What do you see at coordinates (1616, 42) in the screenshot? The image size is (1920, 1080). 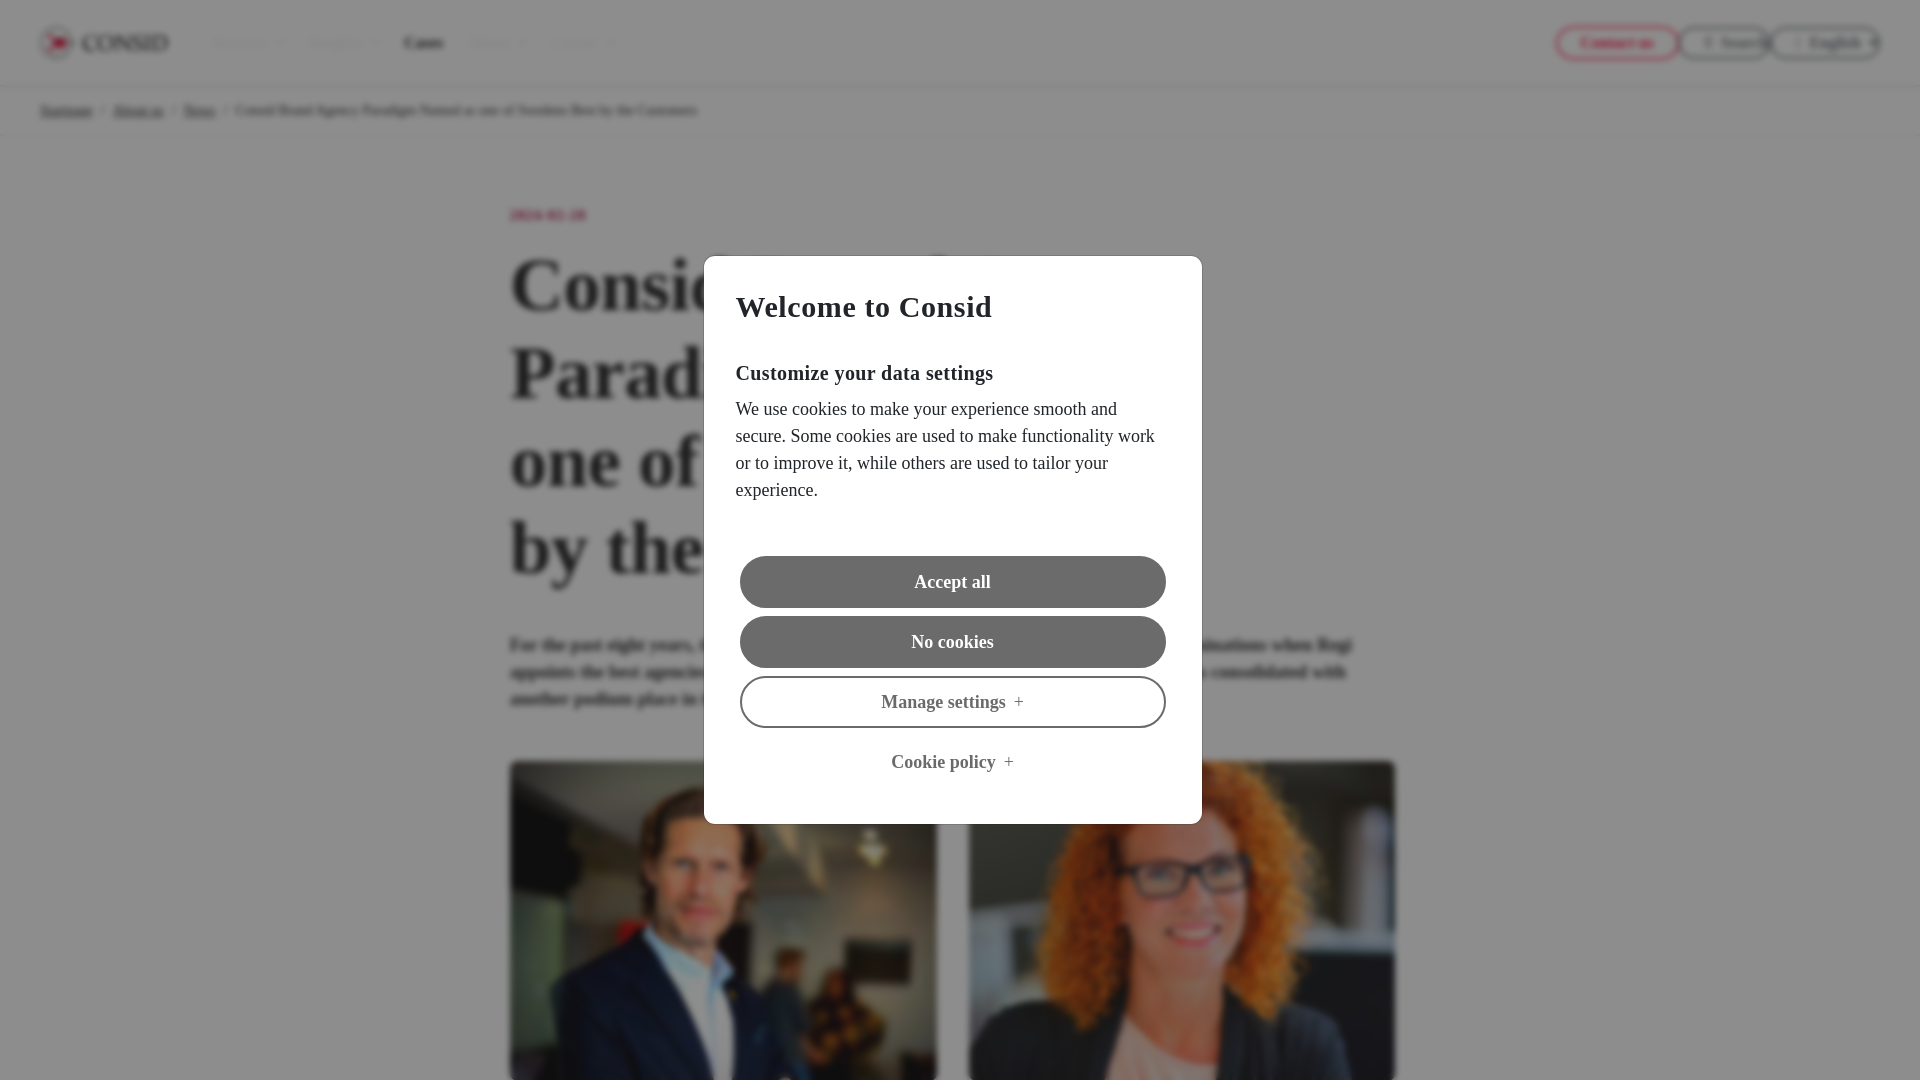 I see `Contact us` at bounding box center [1616, 42].